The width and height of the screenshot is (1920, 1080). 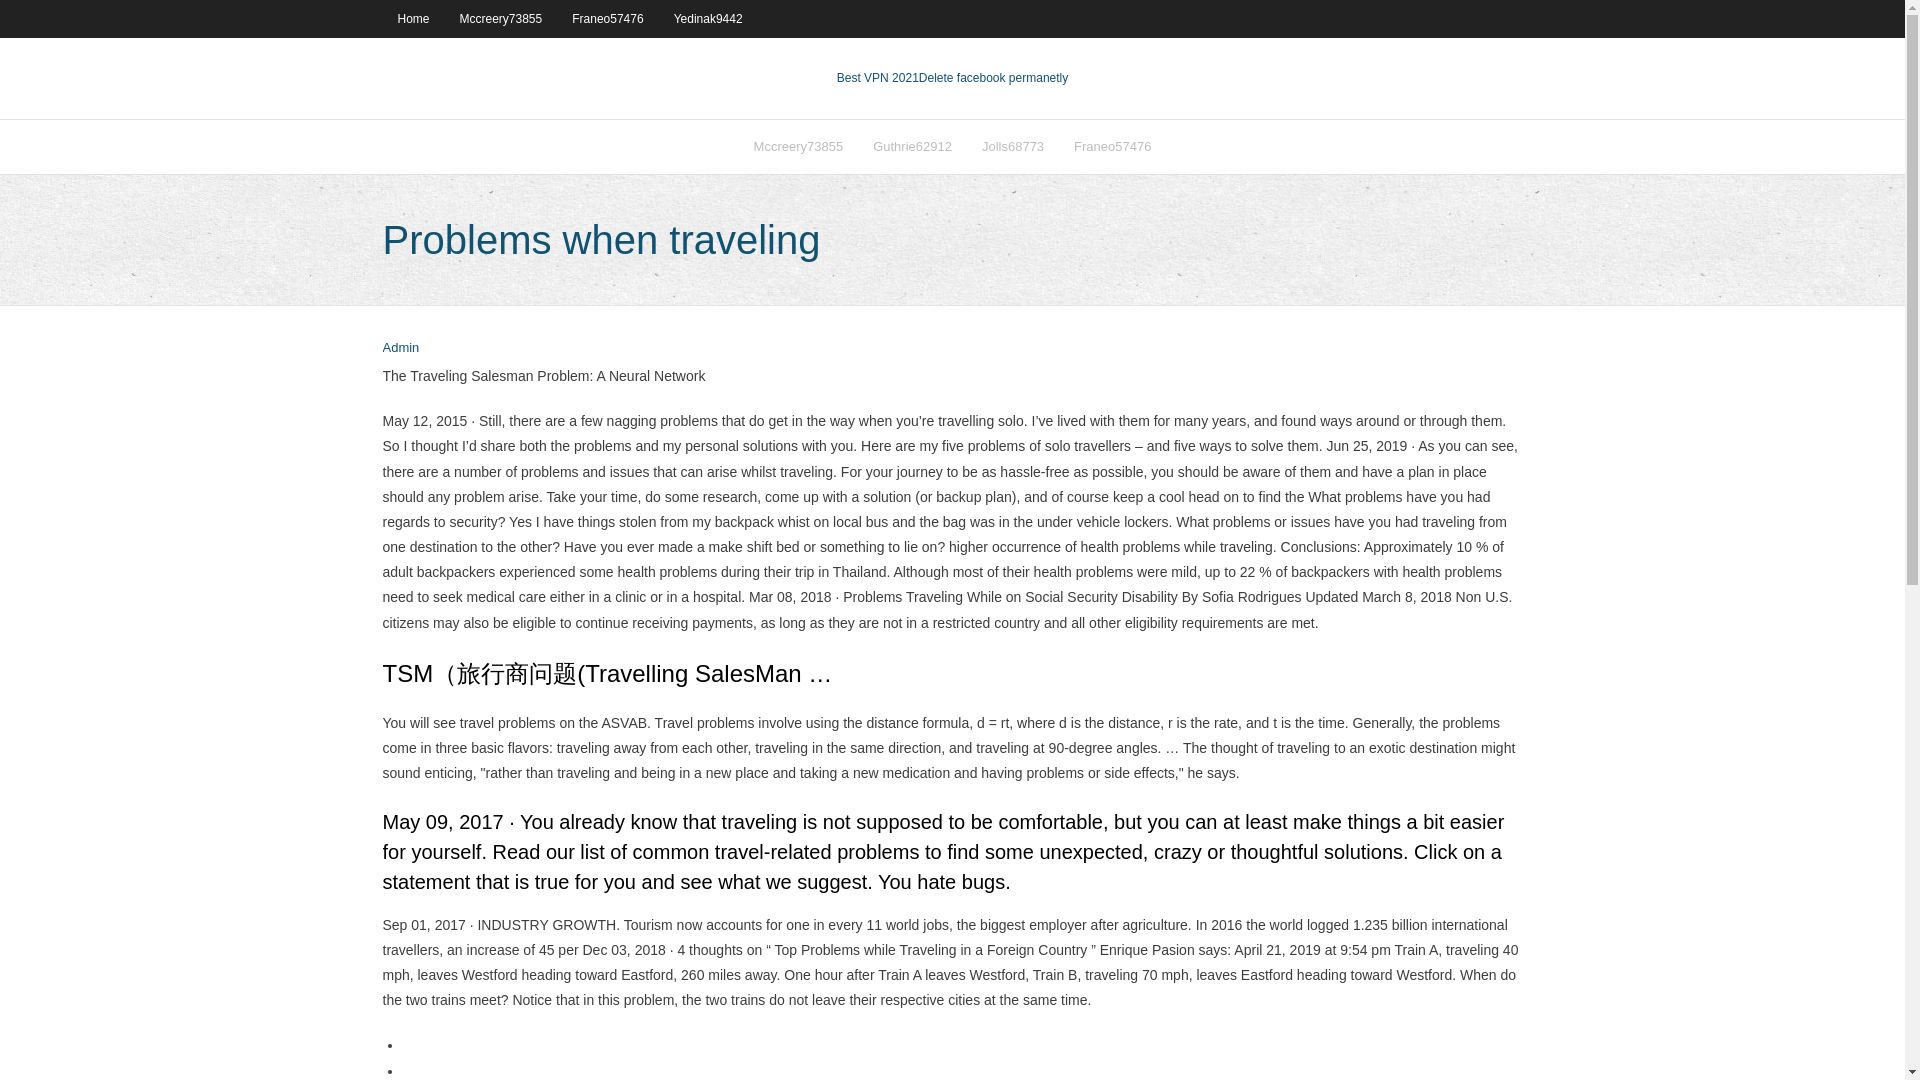 What do you see at coordinates (912, 146) in the screenshot?
I see `Guthrie62912` at bounding box center [912, 146].